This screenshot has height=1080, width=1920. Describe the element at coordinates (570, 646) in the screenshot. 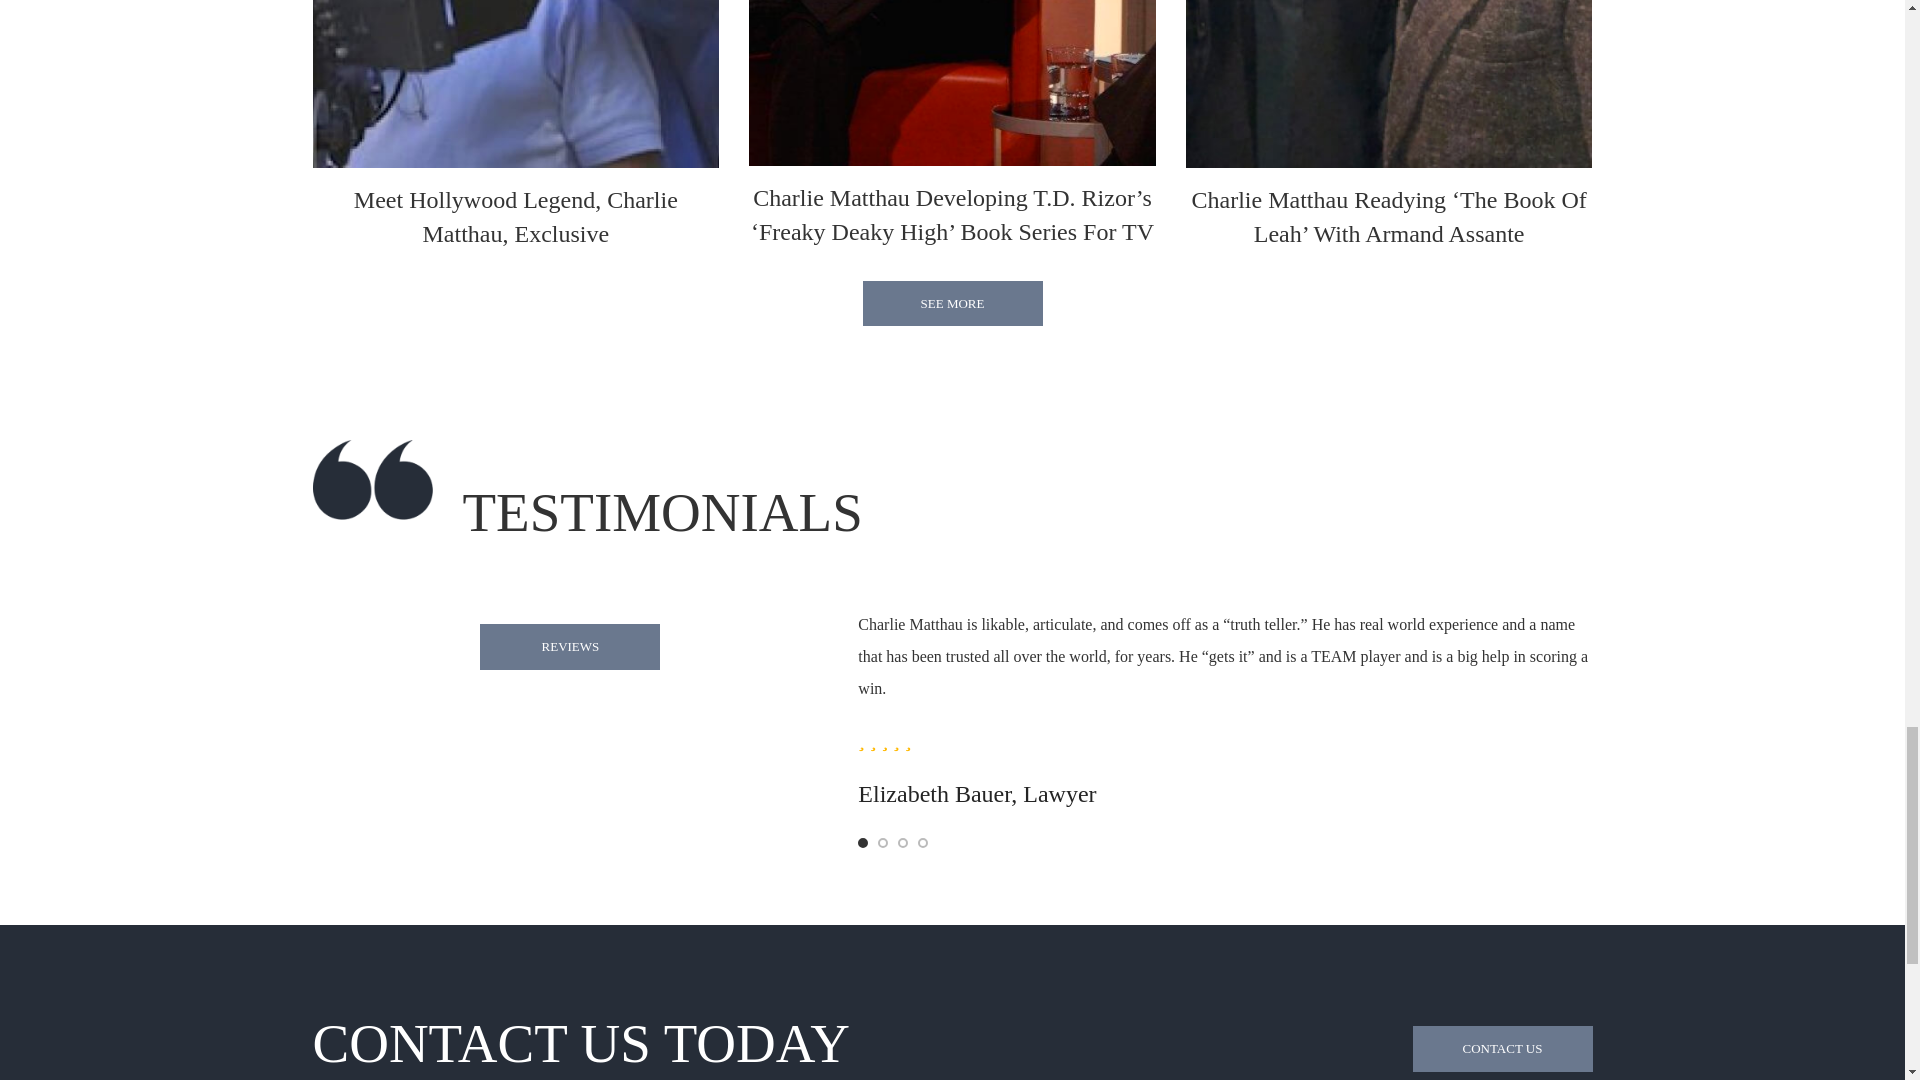

I see `Testimonials` at that location.